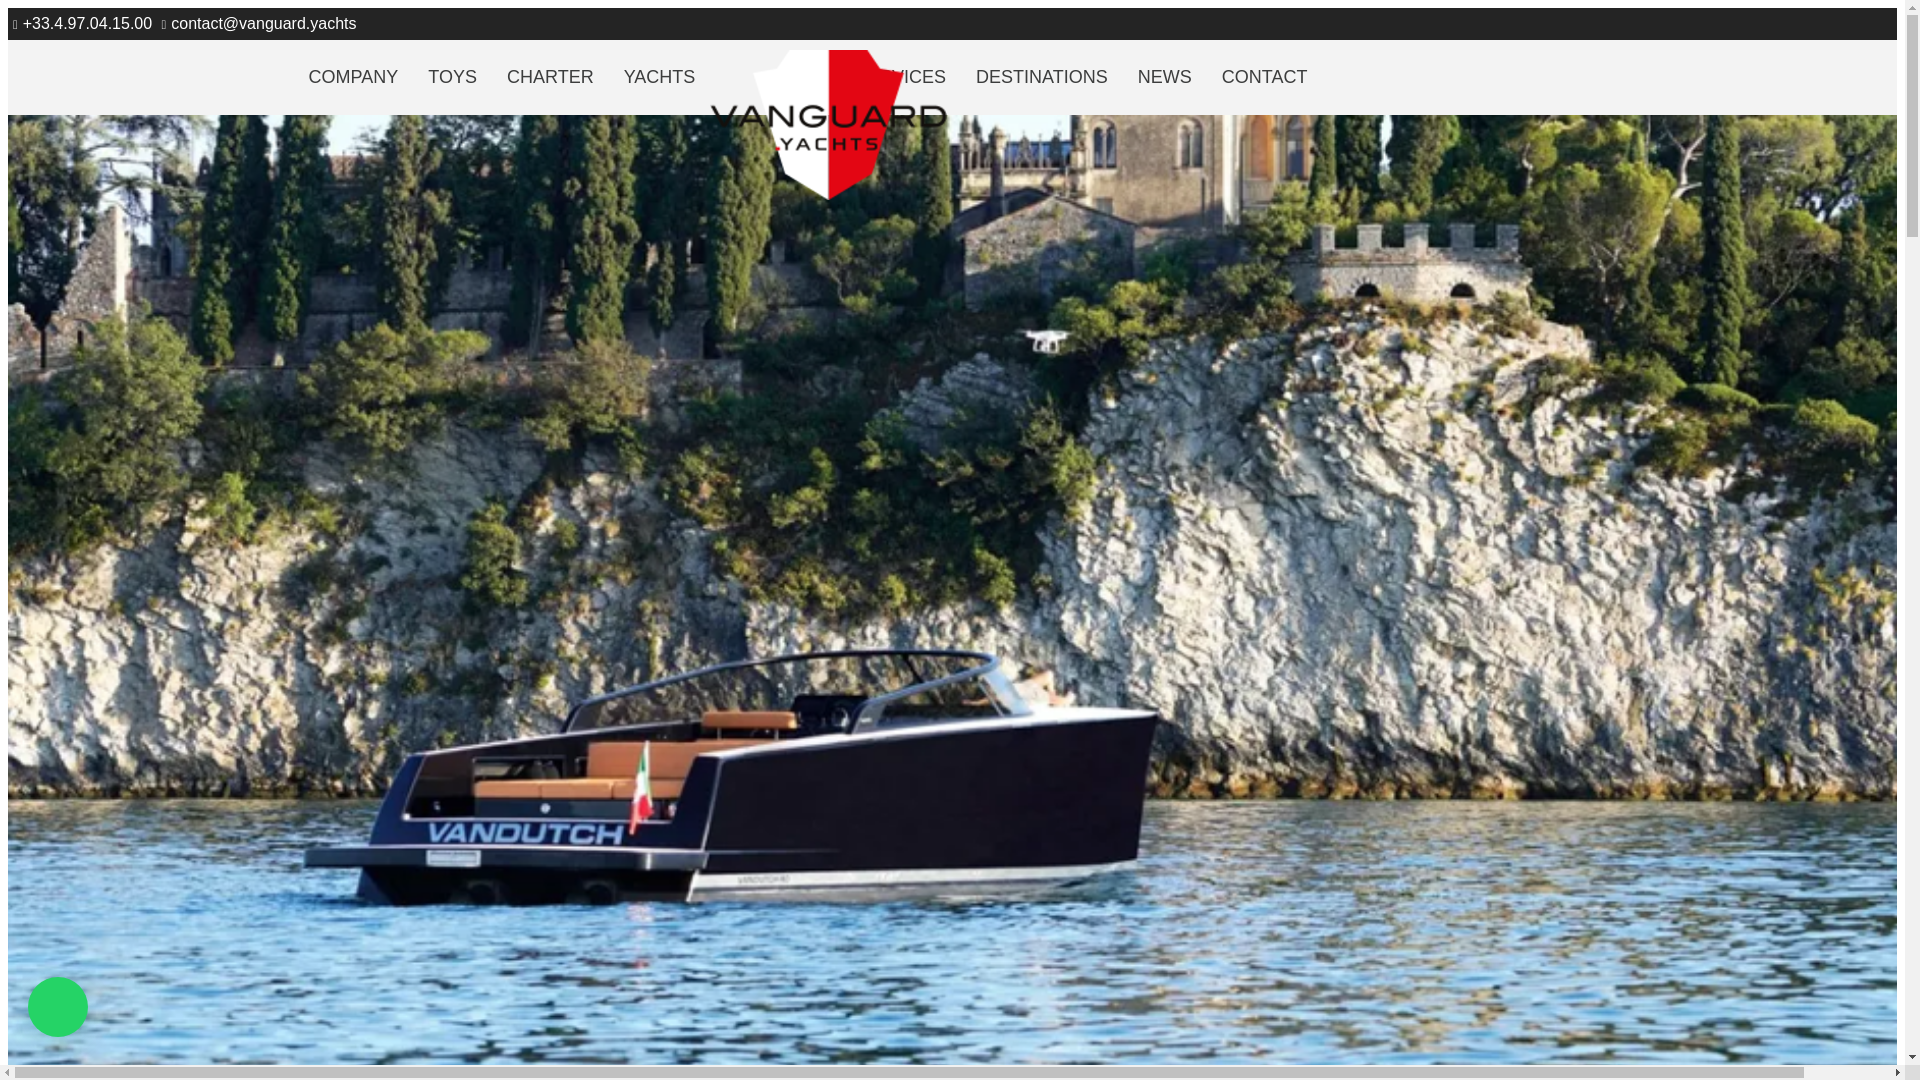  I want to click on COMPANY, so click(354, 76).